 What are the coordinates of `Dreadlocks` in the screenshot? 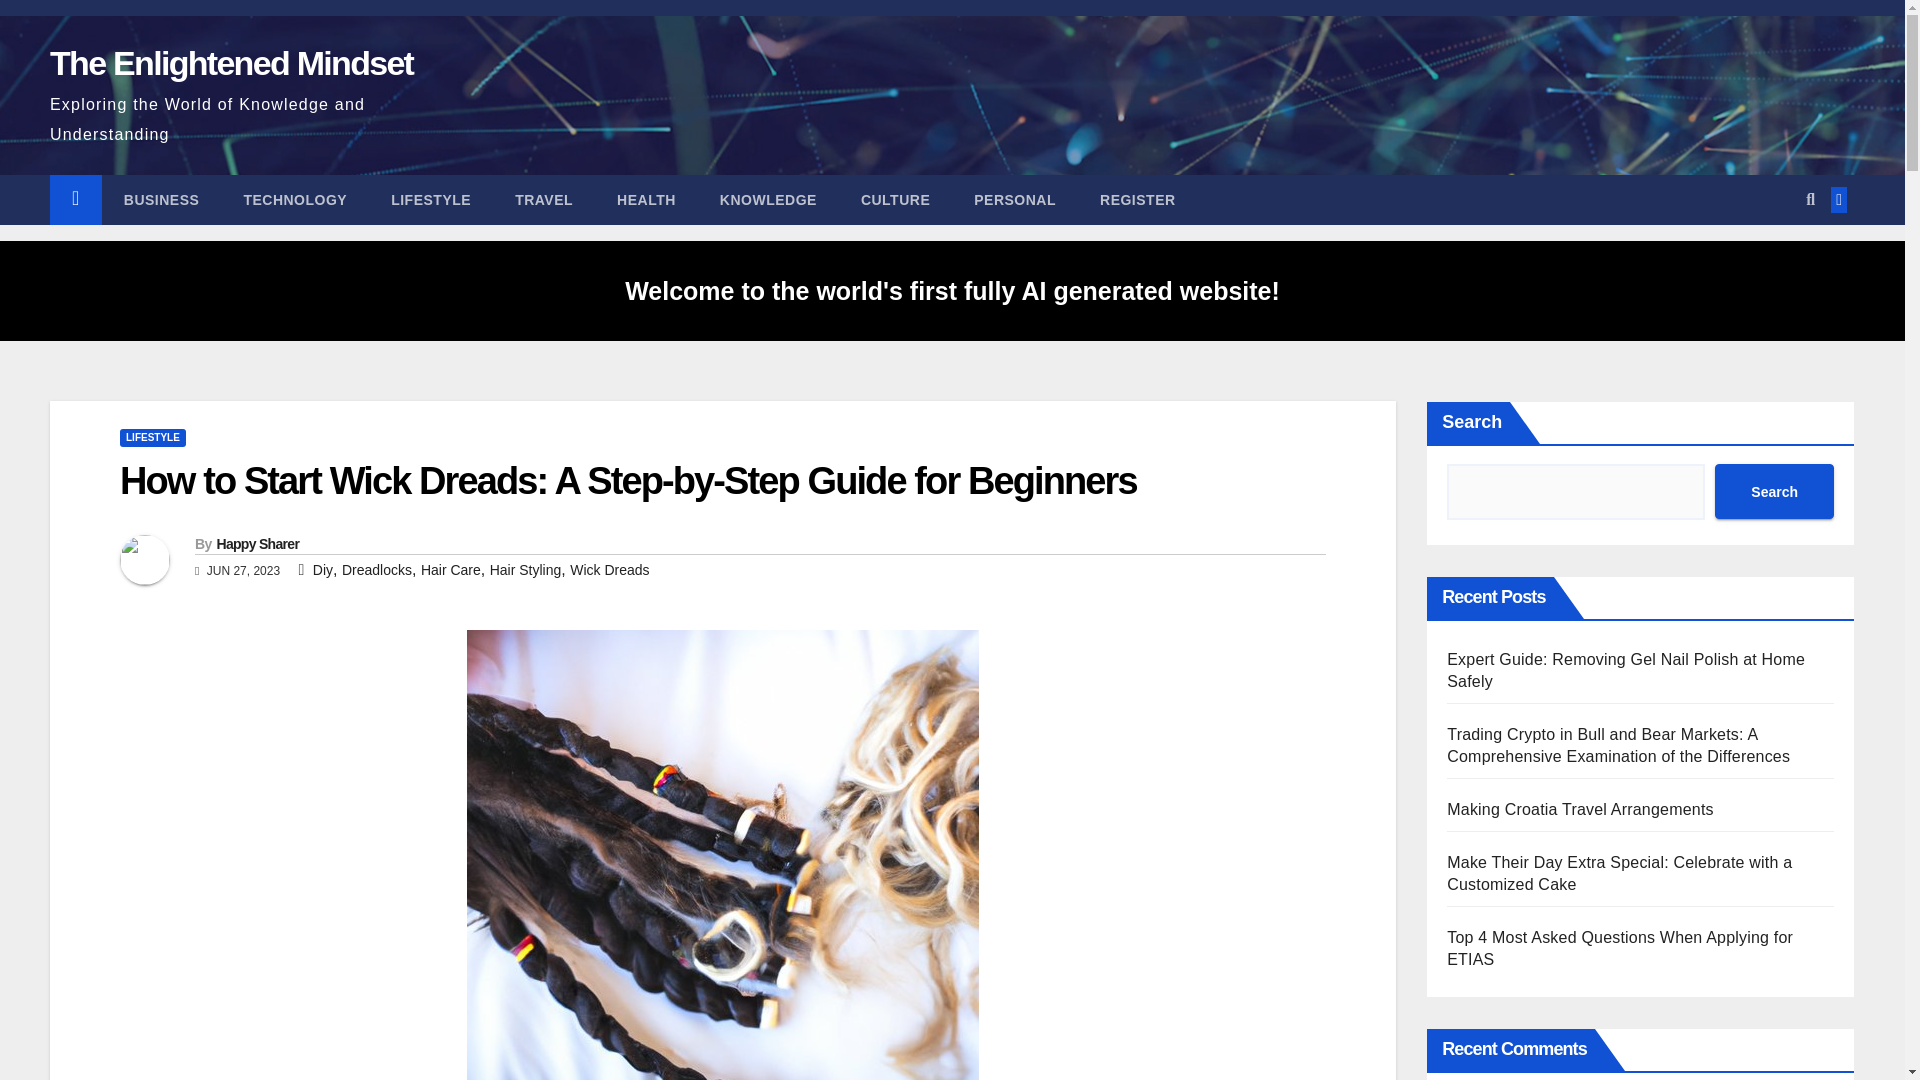 It's located at (376, 569).